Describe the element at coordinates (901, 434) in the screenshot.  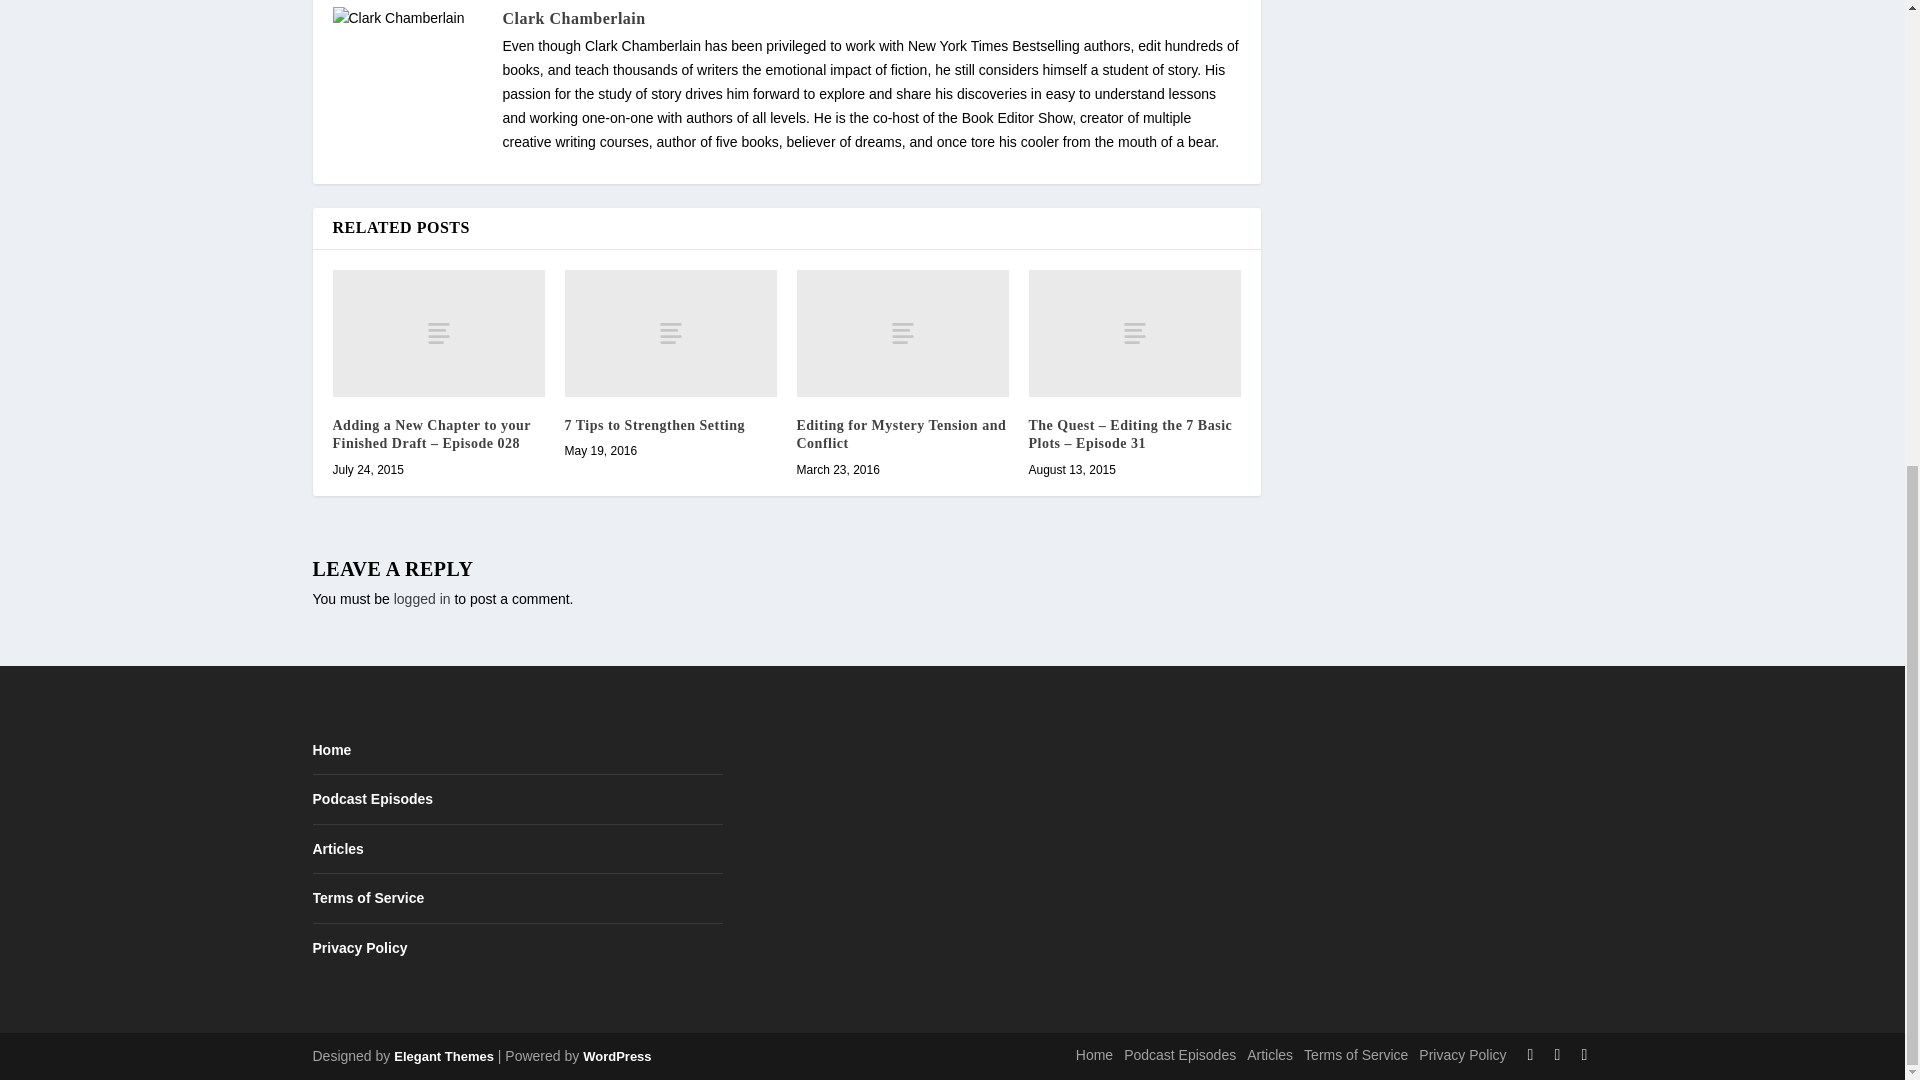
I see `Editing for Mystery Tension and Conflict` at that location.